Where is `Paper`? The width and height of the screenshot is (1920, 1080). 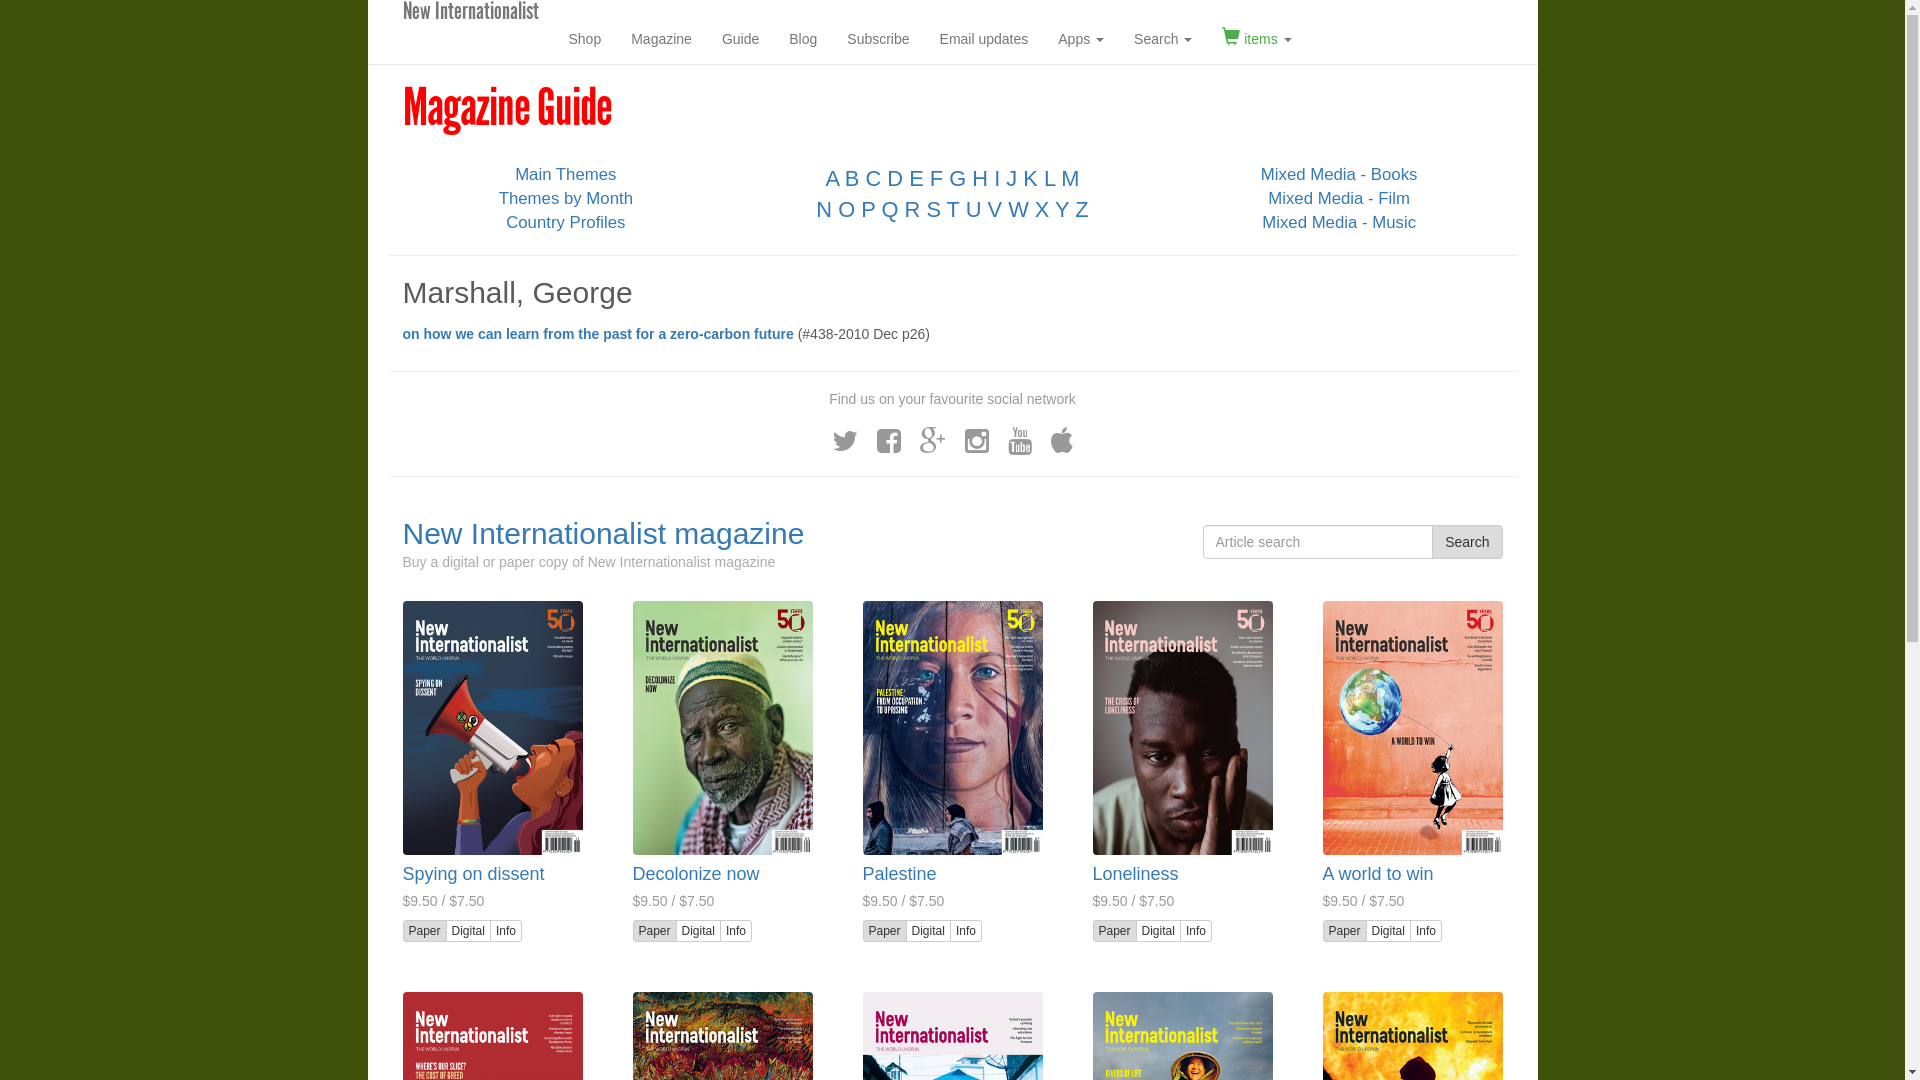
Paper is located at coordinates (424, 931).